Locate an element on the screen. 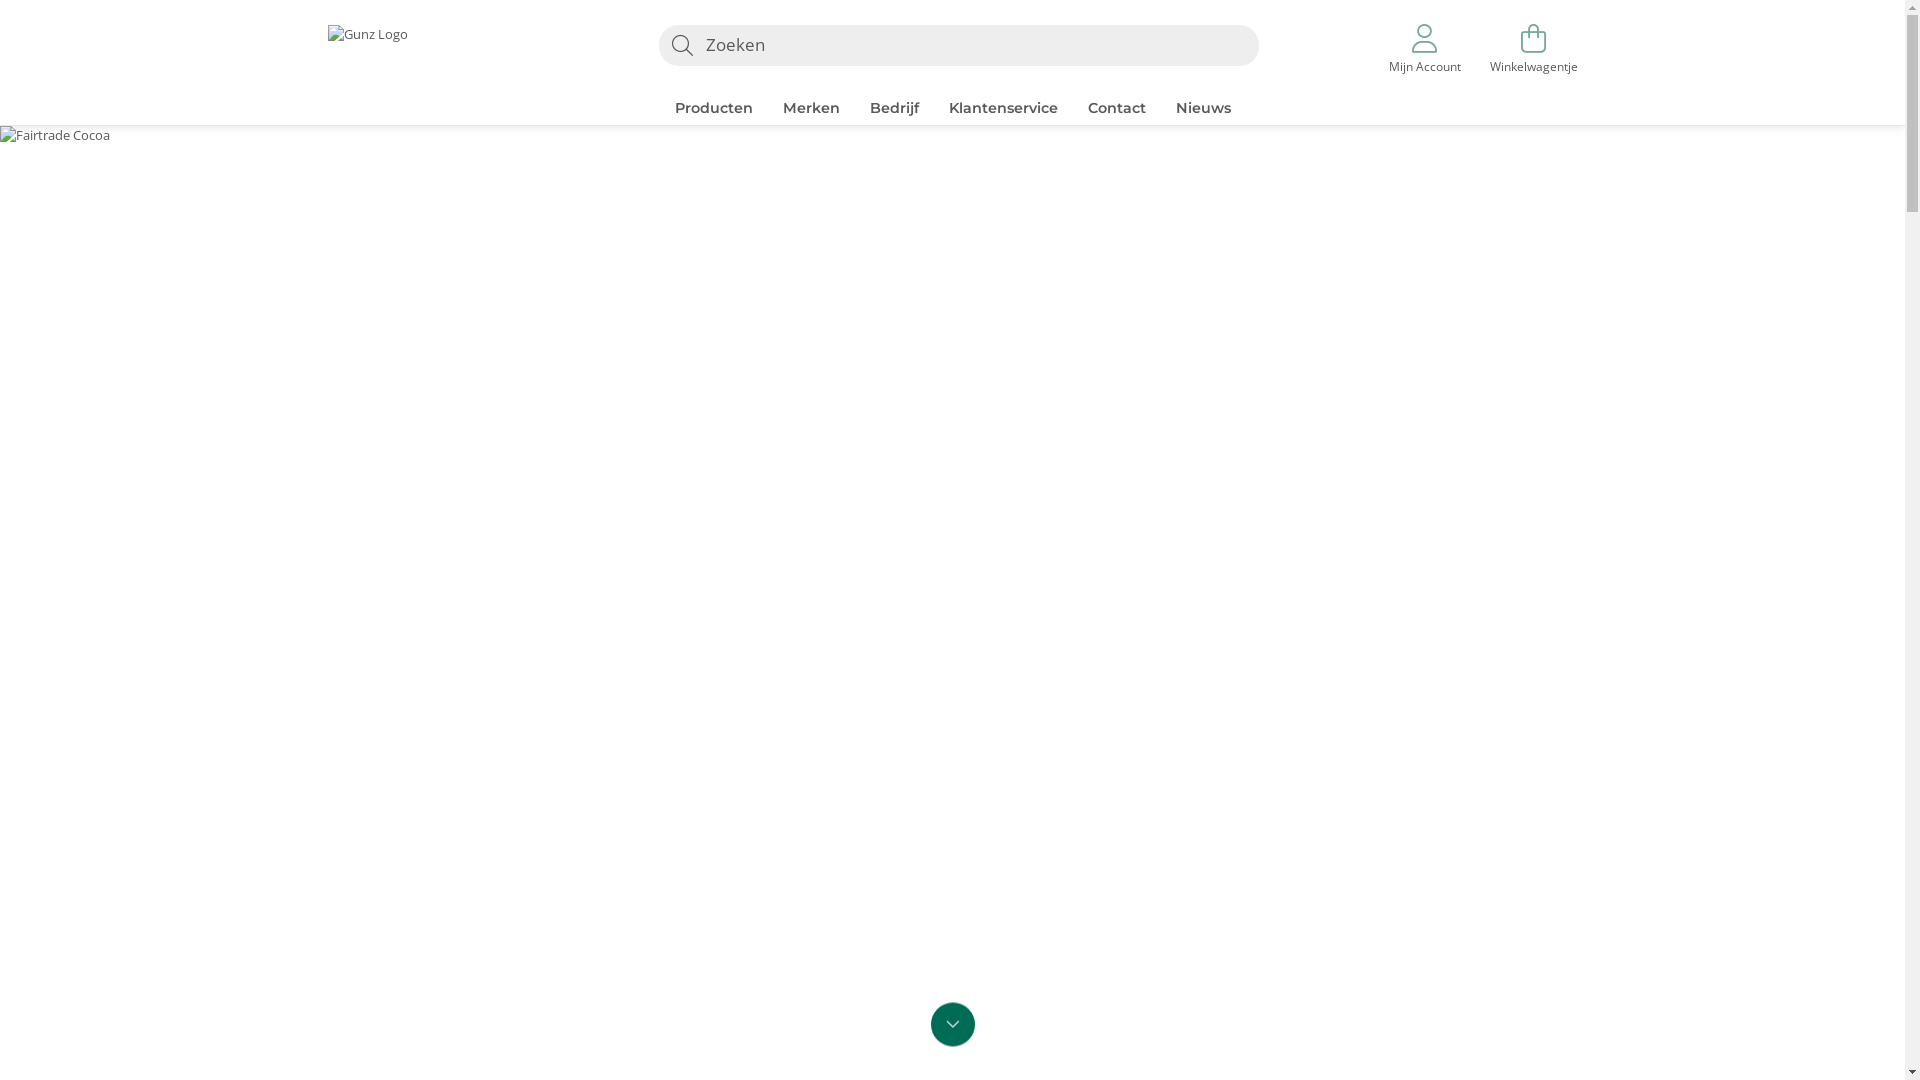  Mijn Account is located at coordinates (1425, 51).